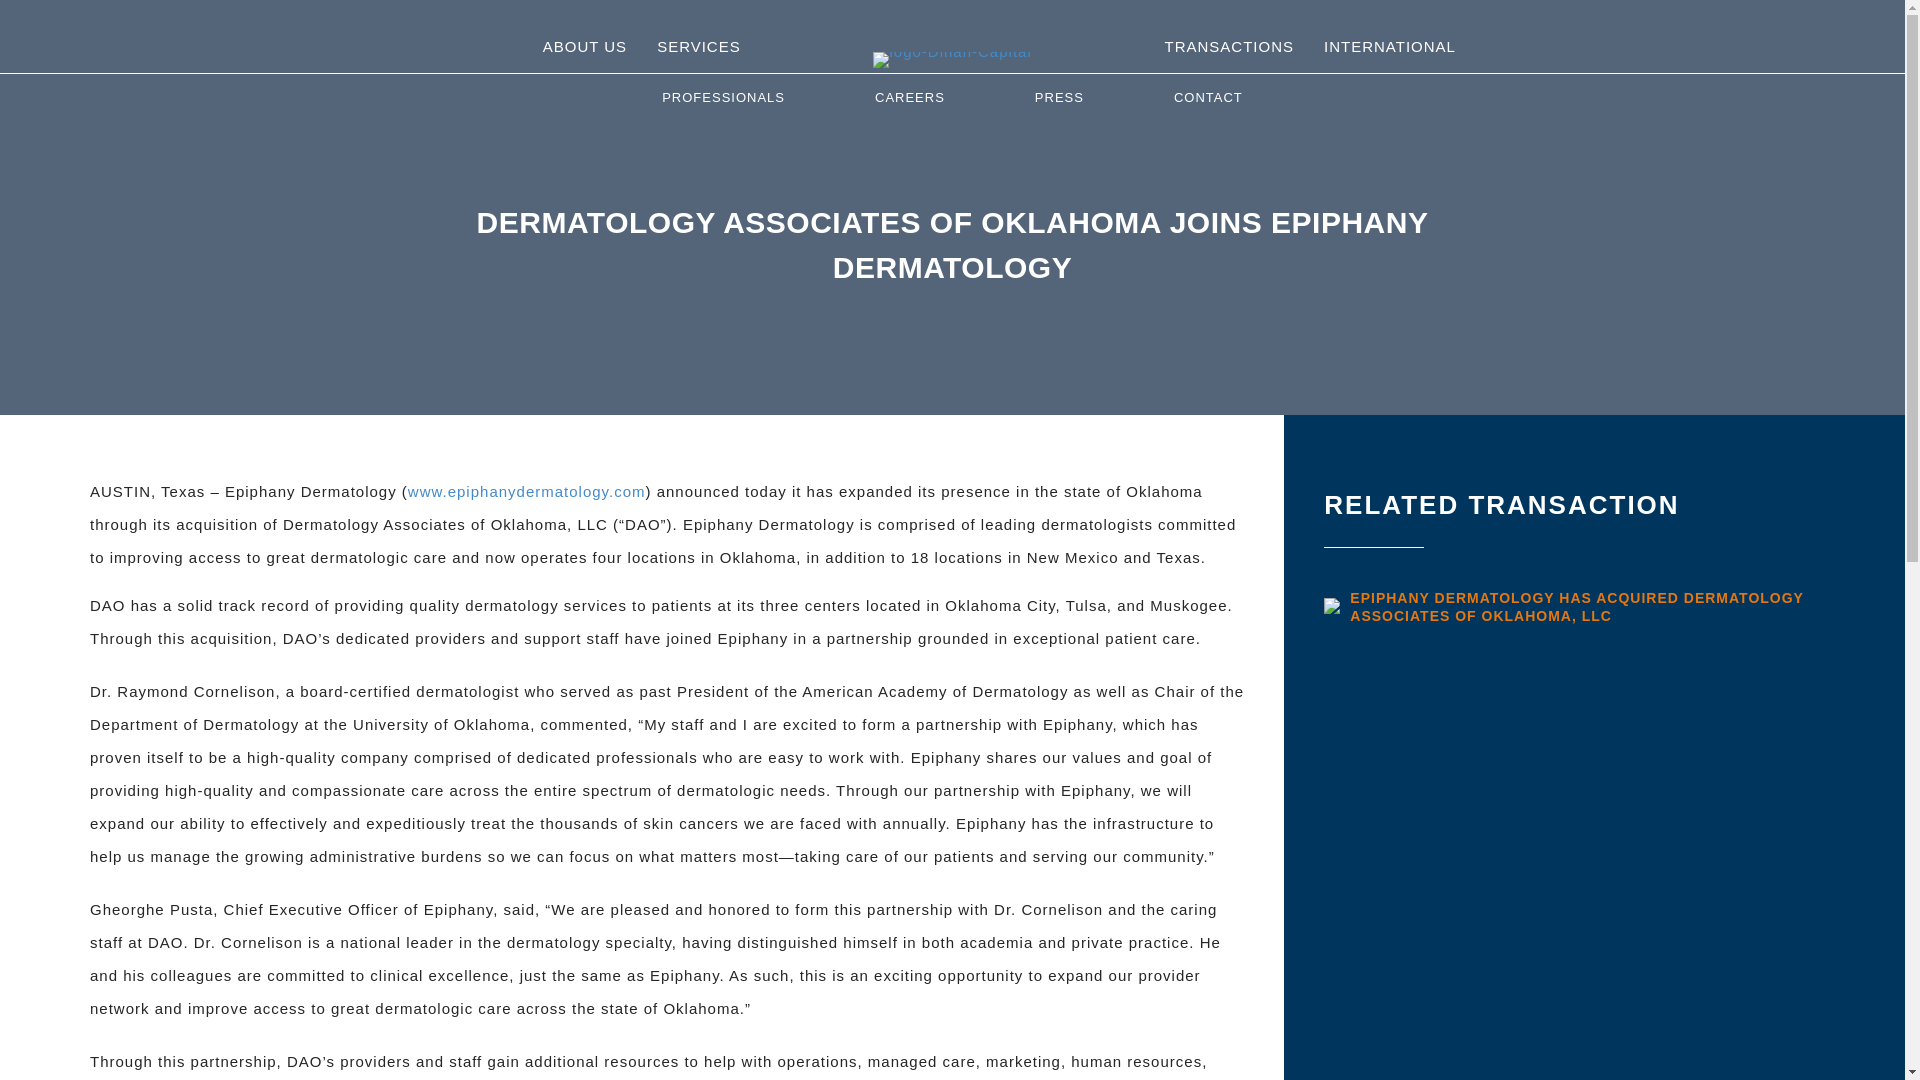 The height and width of the screenshot is (1080, 1920). What do you see at coordinates (1058, 98) in the screenshot?
I see `PRESS` at bounding box center [1058, 98].